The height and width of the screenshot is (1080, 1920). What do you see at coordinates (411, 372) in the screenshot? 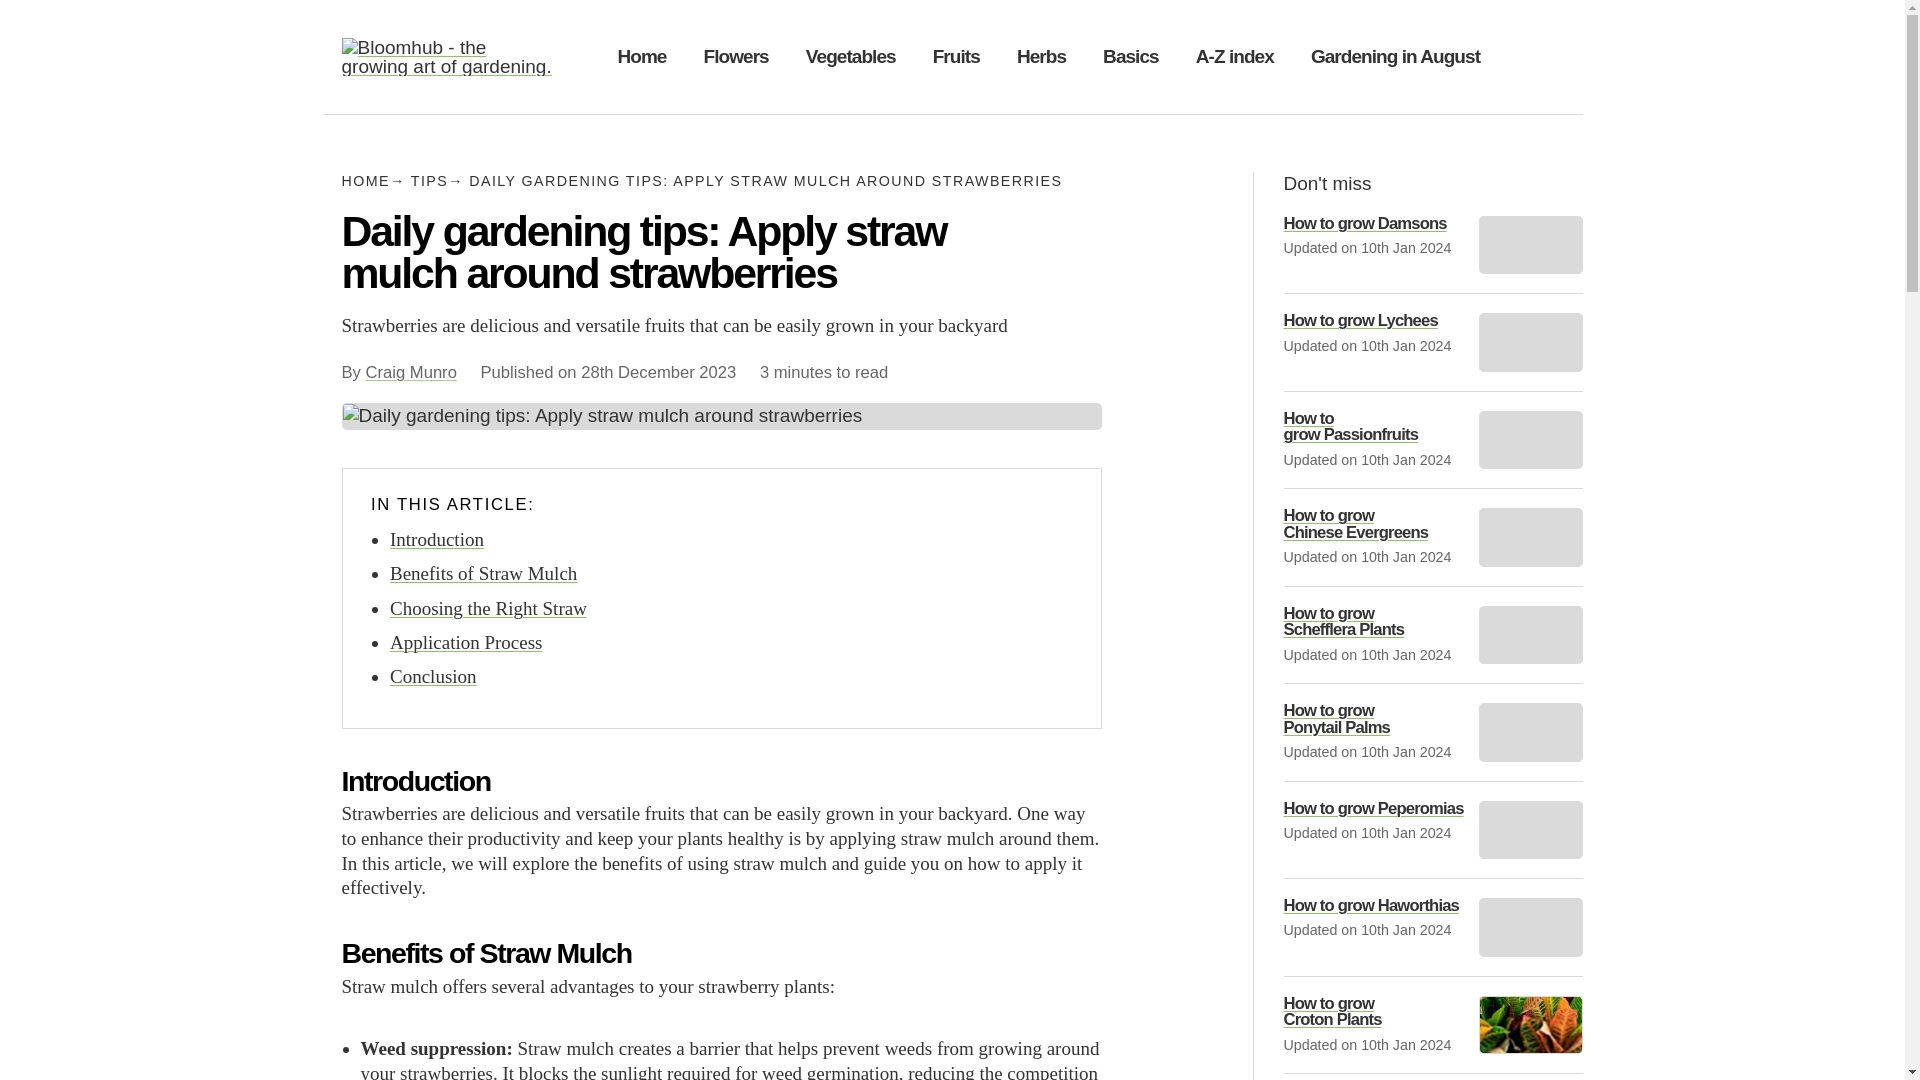
I see `Craig Munro` at bounding box center [411, 372].